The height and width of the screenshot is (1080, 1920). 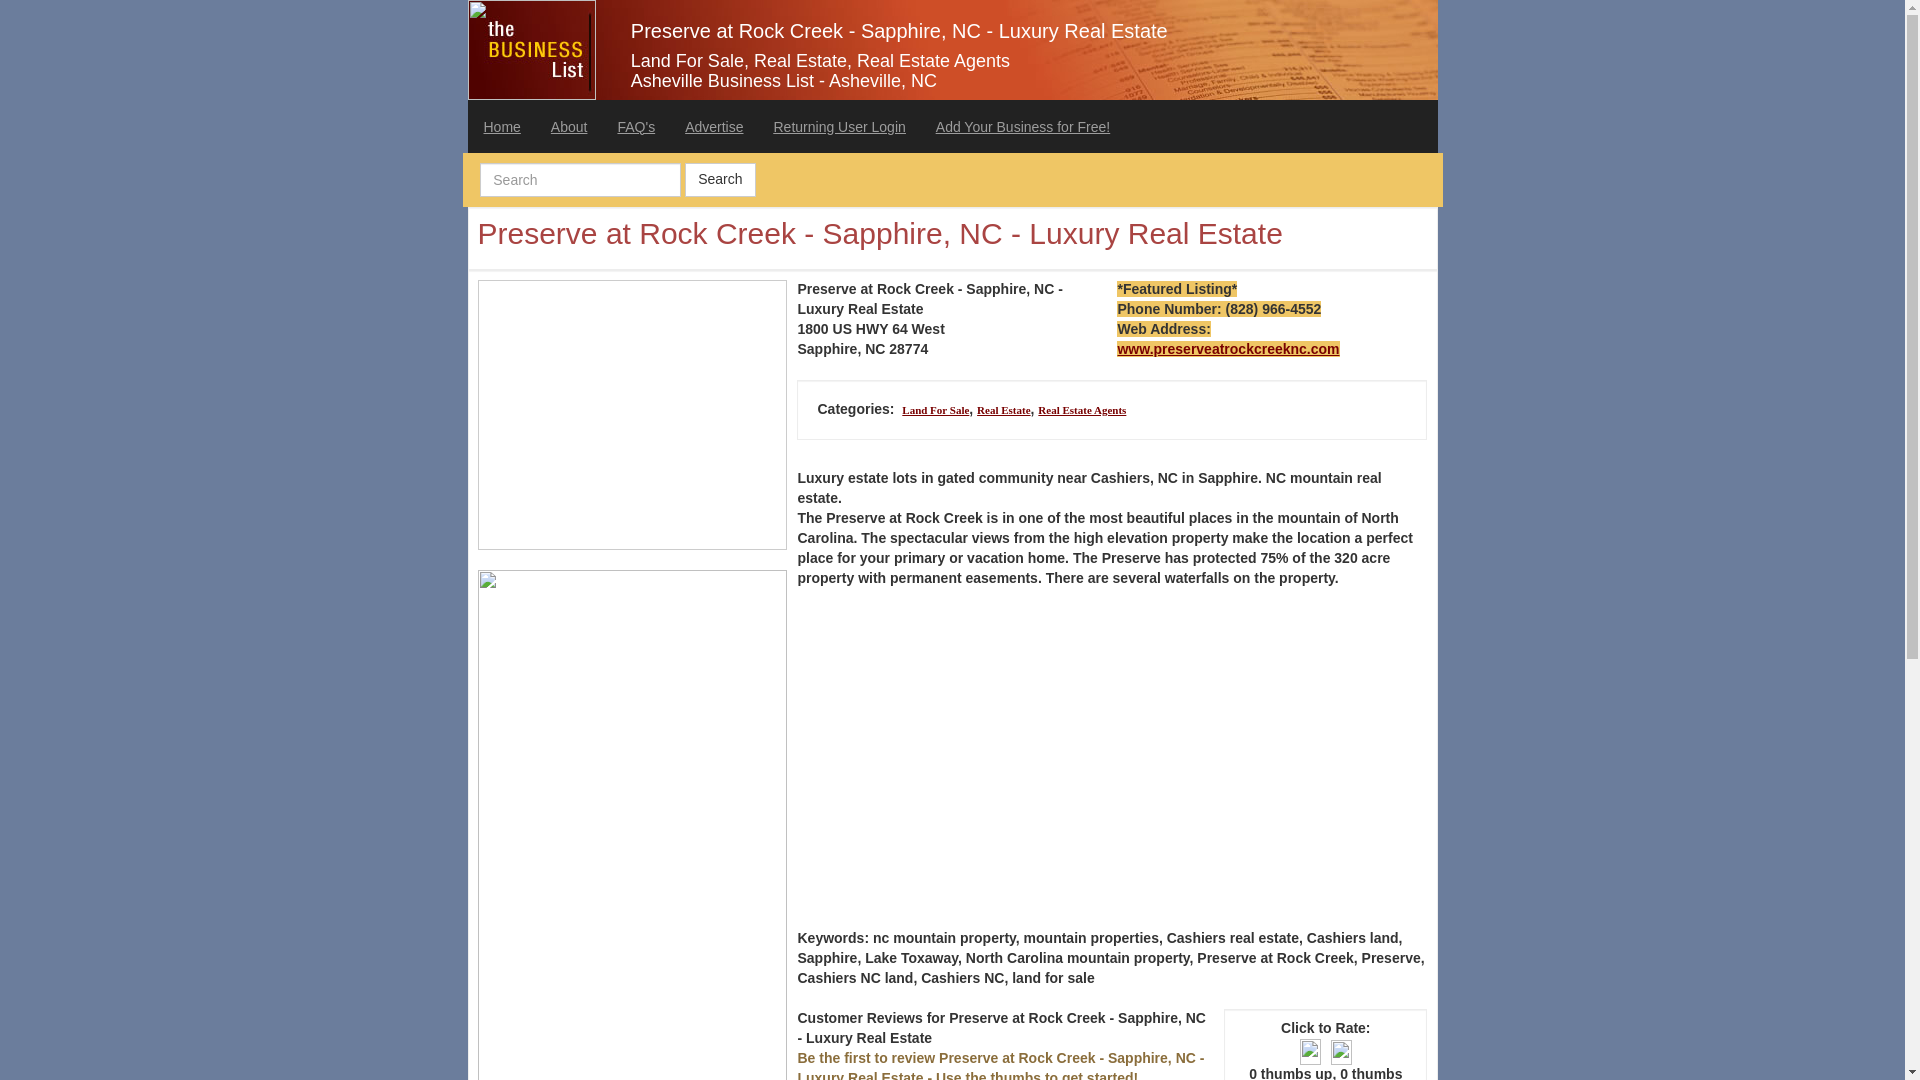 I want to click on Add Your Business for Free!, so click(x=1023, y=126).